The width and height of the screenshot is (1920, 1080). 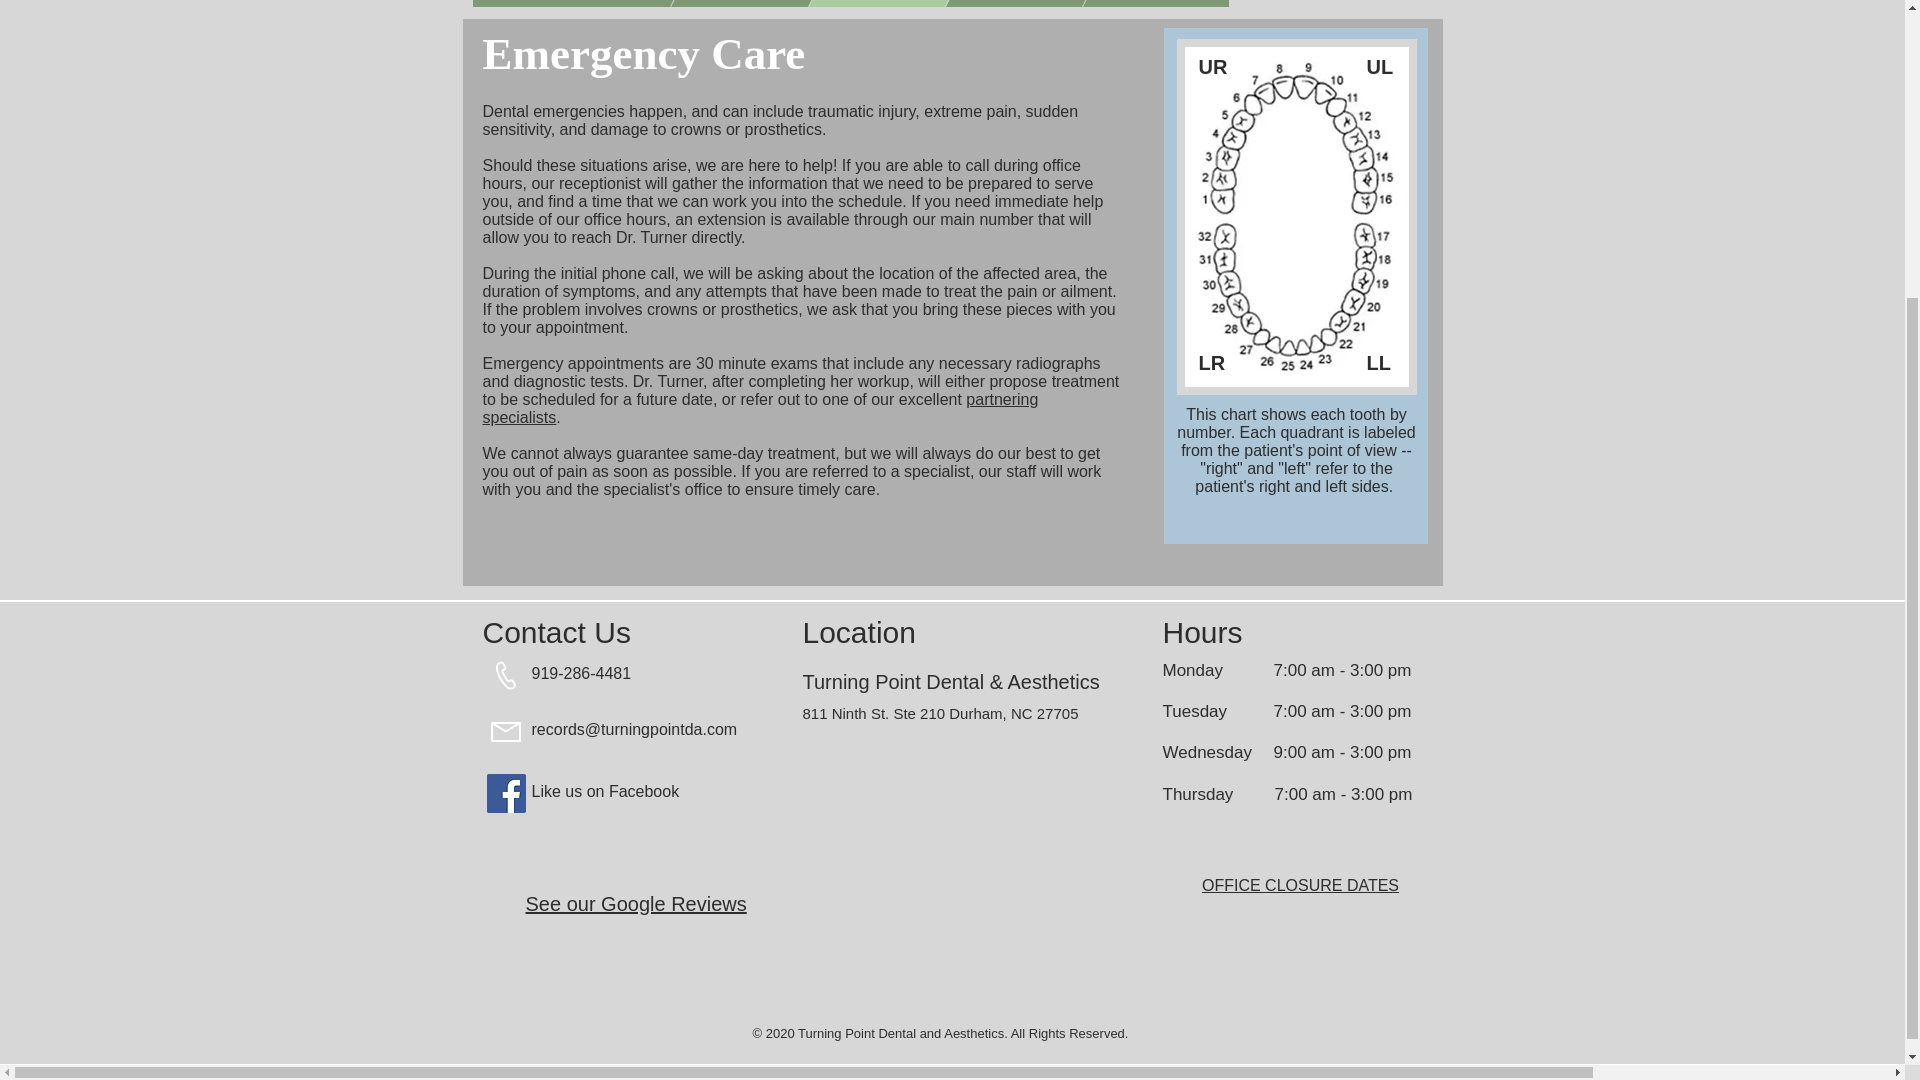 What do you see at coordinates (714, 3) in the screenshot?
I see `About Us` at bounding box center [714, 3].